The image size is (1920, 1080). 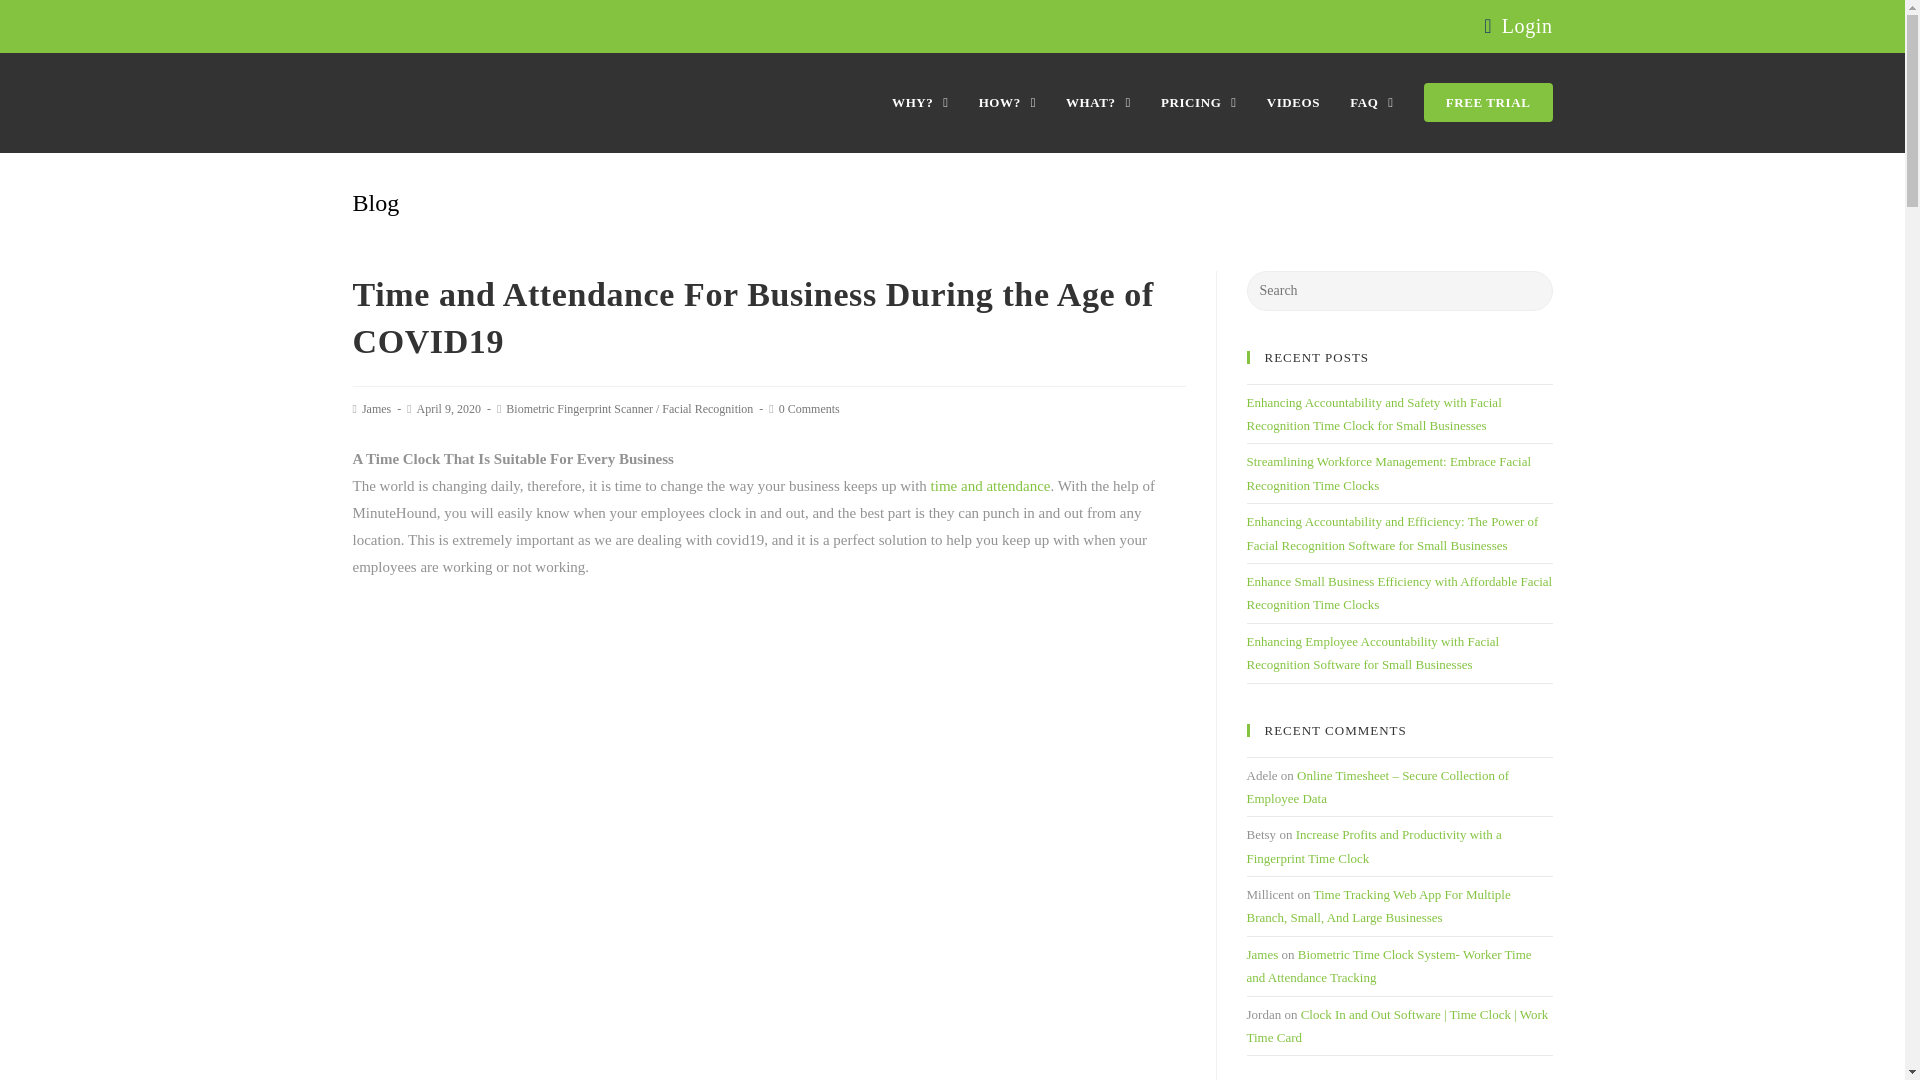 What do you see at coordinates (707, 408) in the screenshot?
I see `Facial Recognition` at bounding box center [707, 408].